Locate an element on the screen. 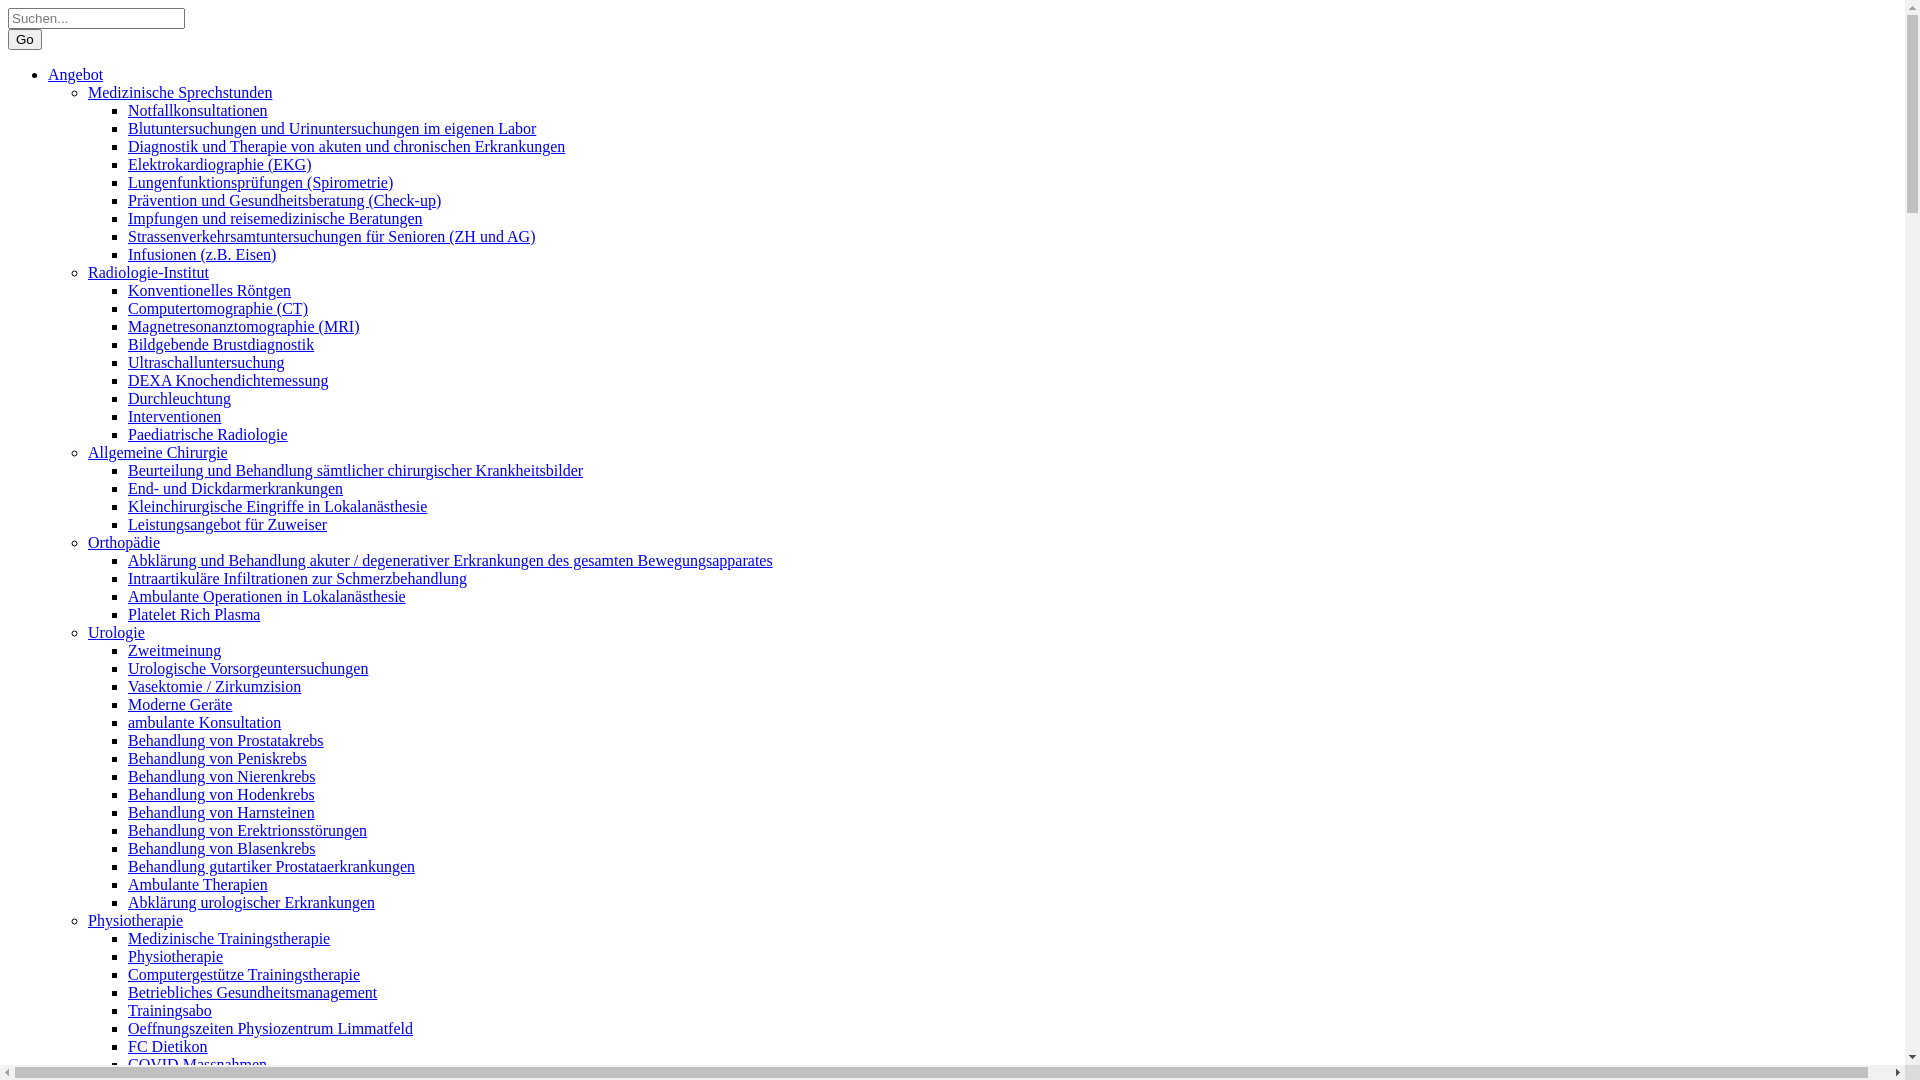 This screenshot has width=1920, height=1080. Blutuntersuchungen und Urinuntersuchungen im eigenen Labor is located at coordinates (332, 128).